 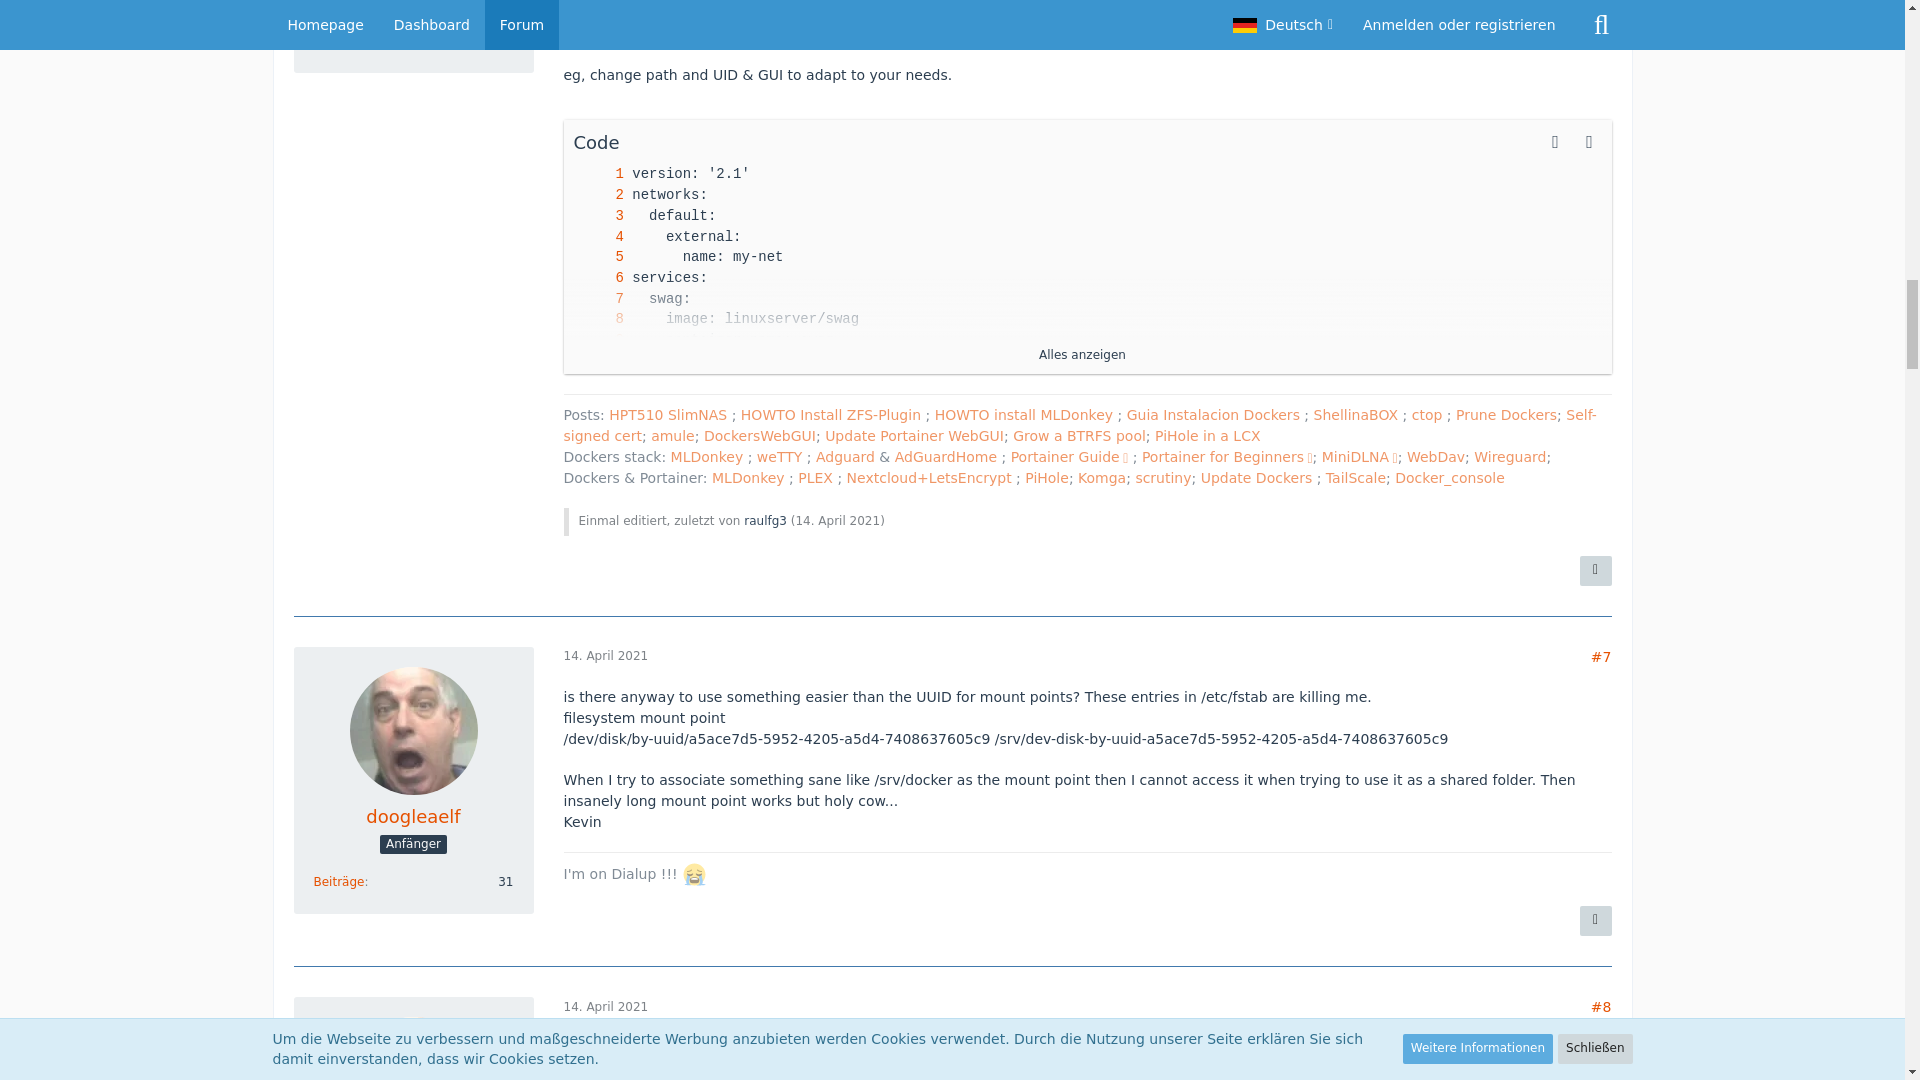 I want to click on 4, so click(x=599, y=236).